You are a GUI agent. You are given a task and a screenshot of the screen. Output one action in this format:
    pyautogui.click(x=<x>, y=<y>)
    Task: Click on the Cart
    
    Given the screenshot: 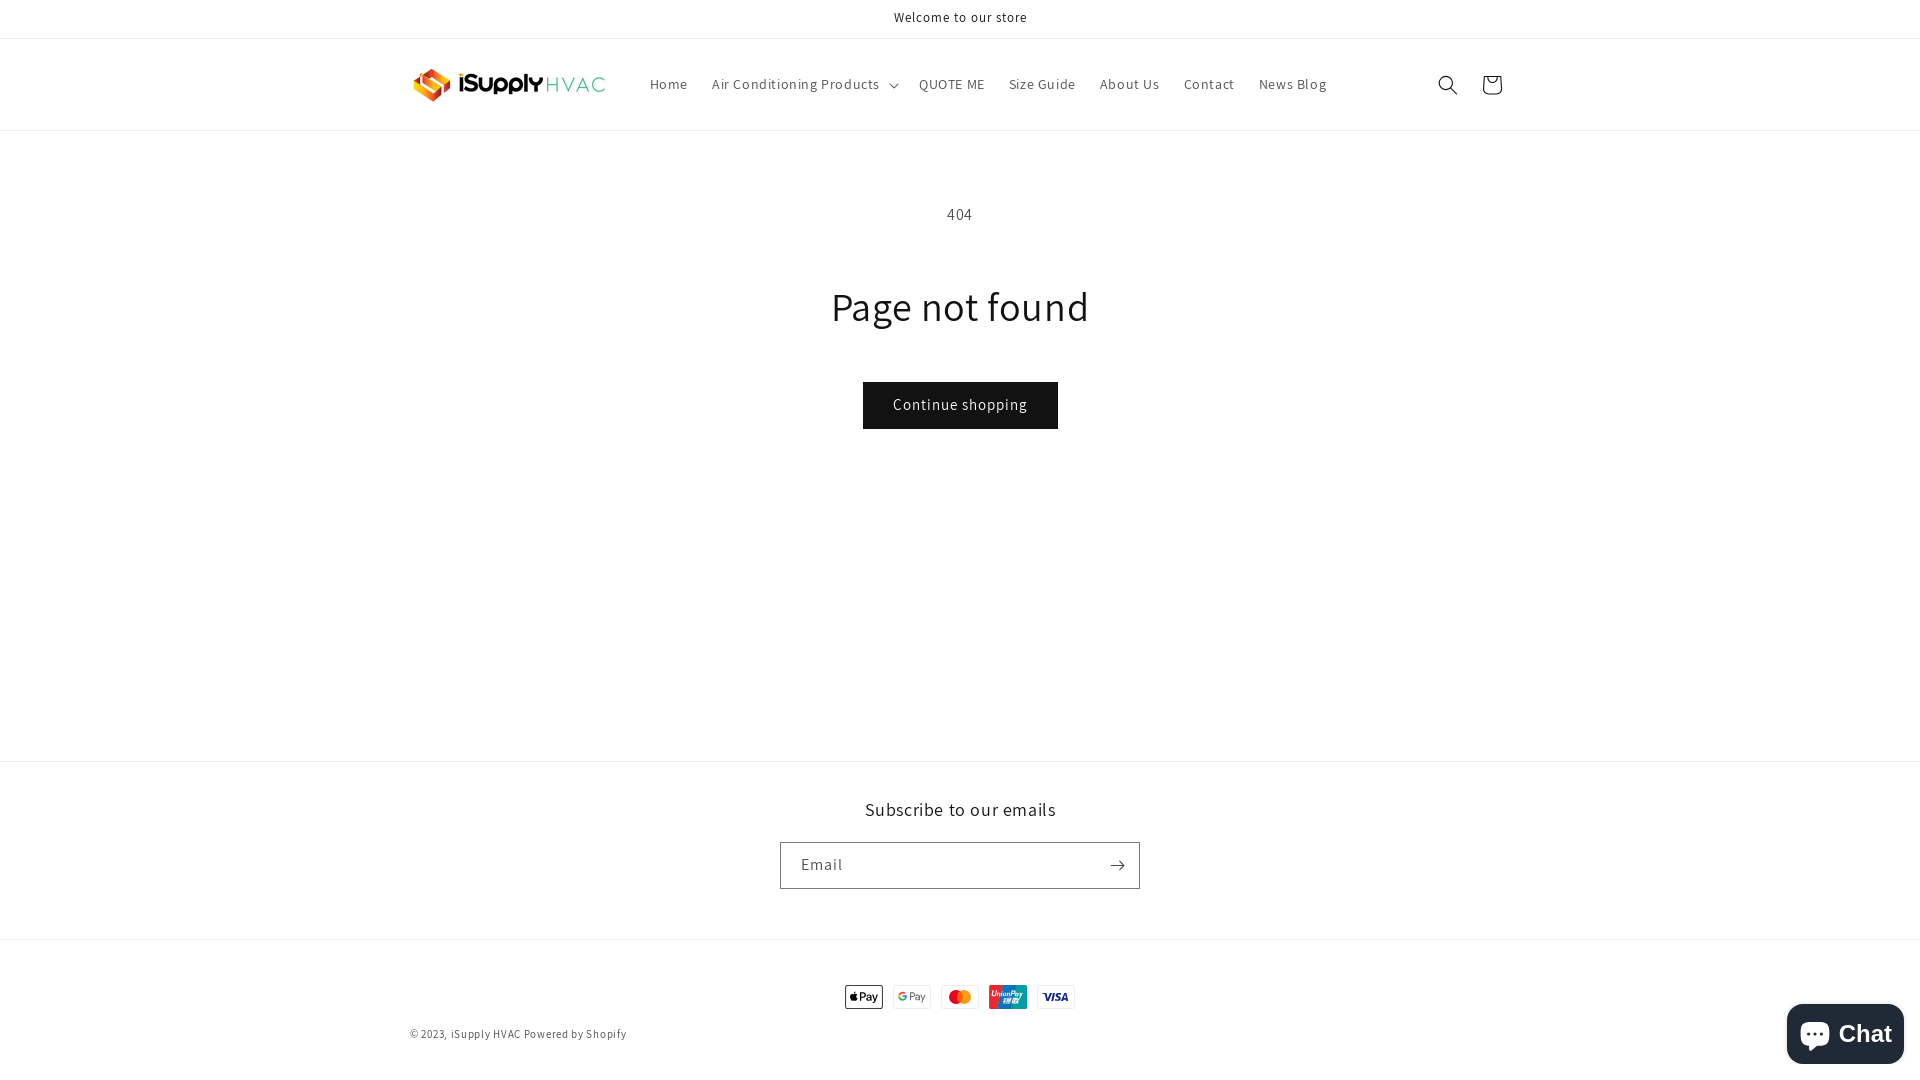 What is the action you would take?
    pyautogui.click(x=1492, y=84)
    